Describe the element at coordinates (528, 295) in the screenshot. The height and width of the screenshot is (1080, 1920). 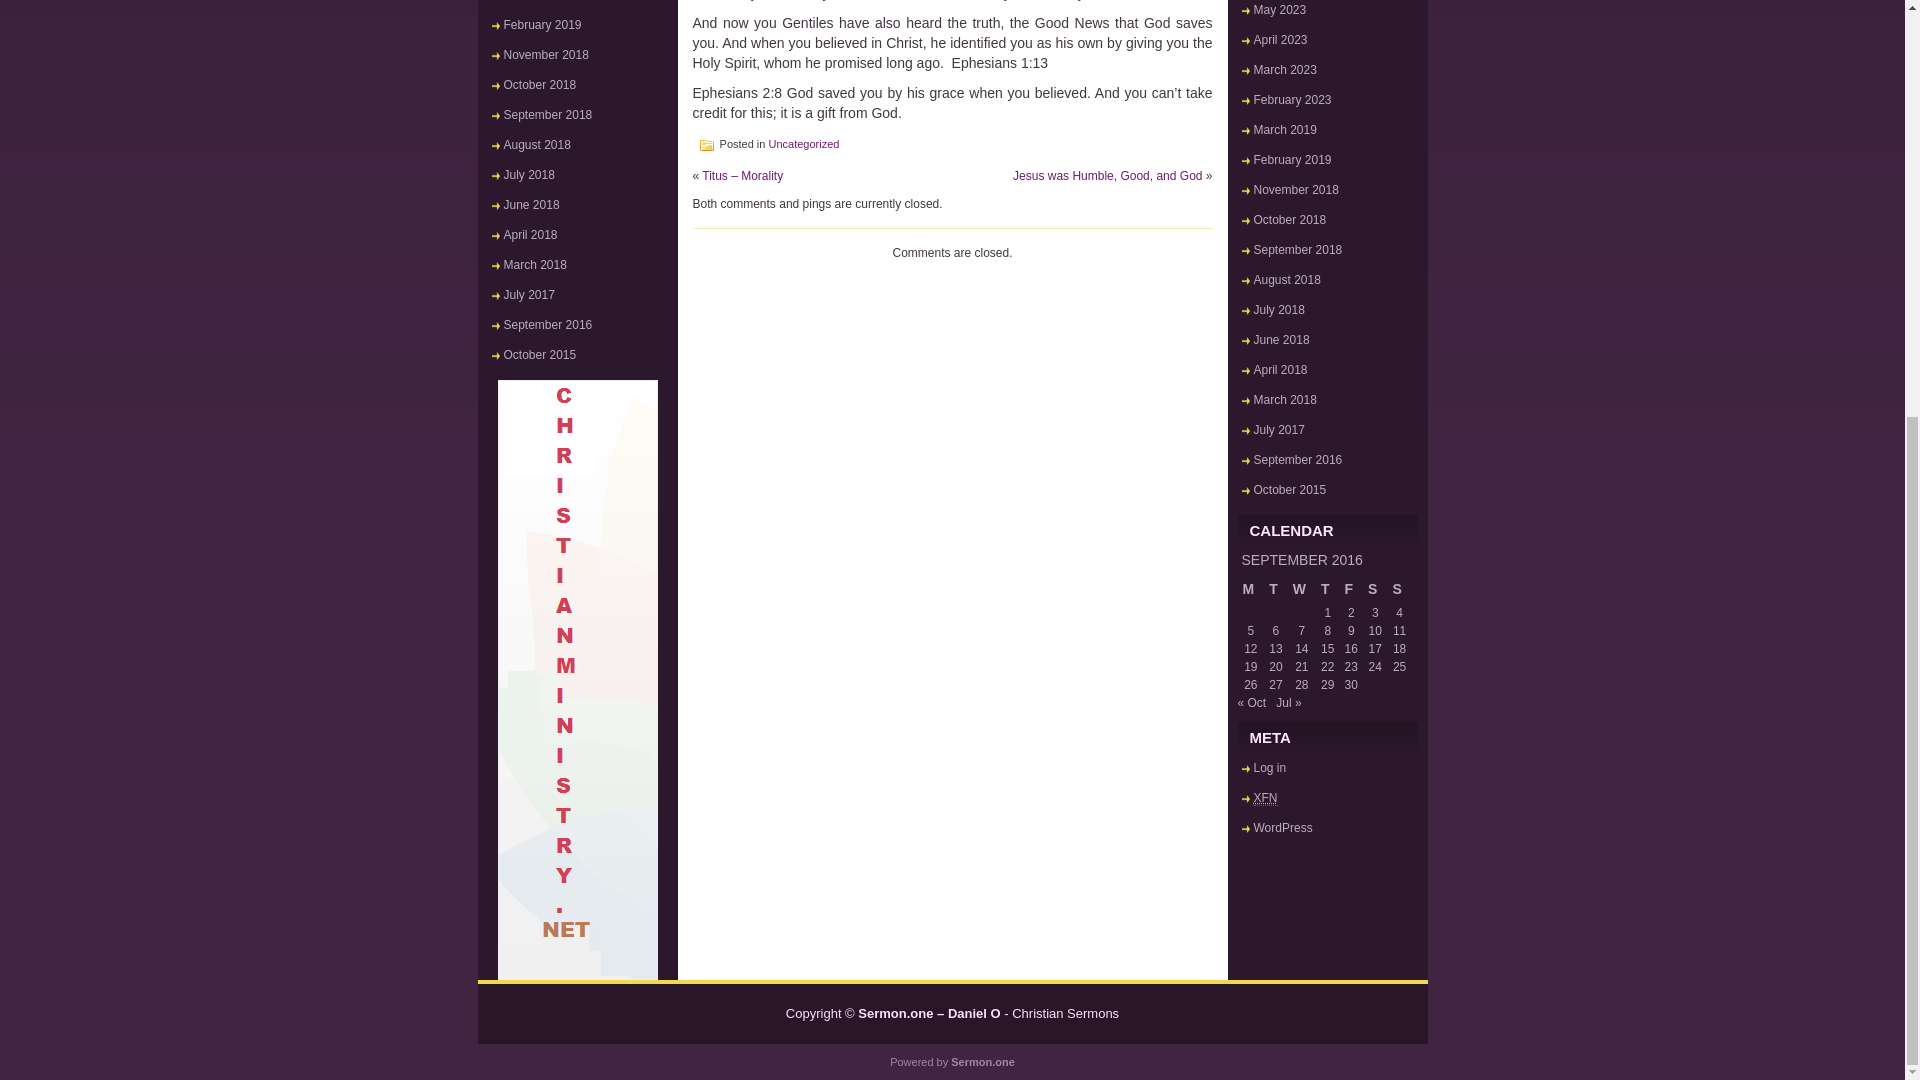
I see `July 2017` at that location.